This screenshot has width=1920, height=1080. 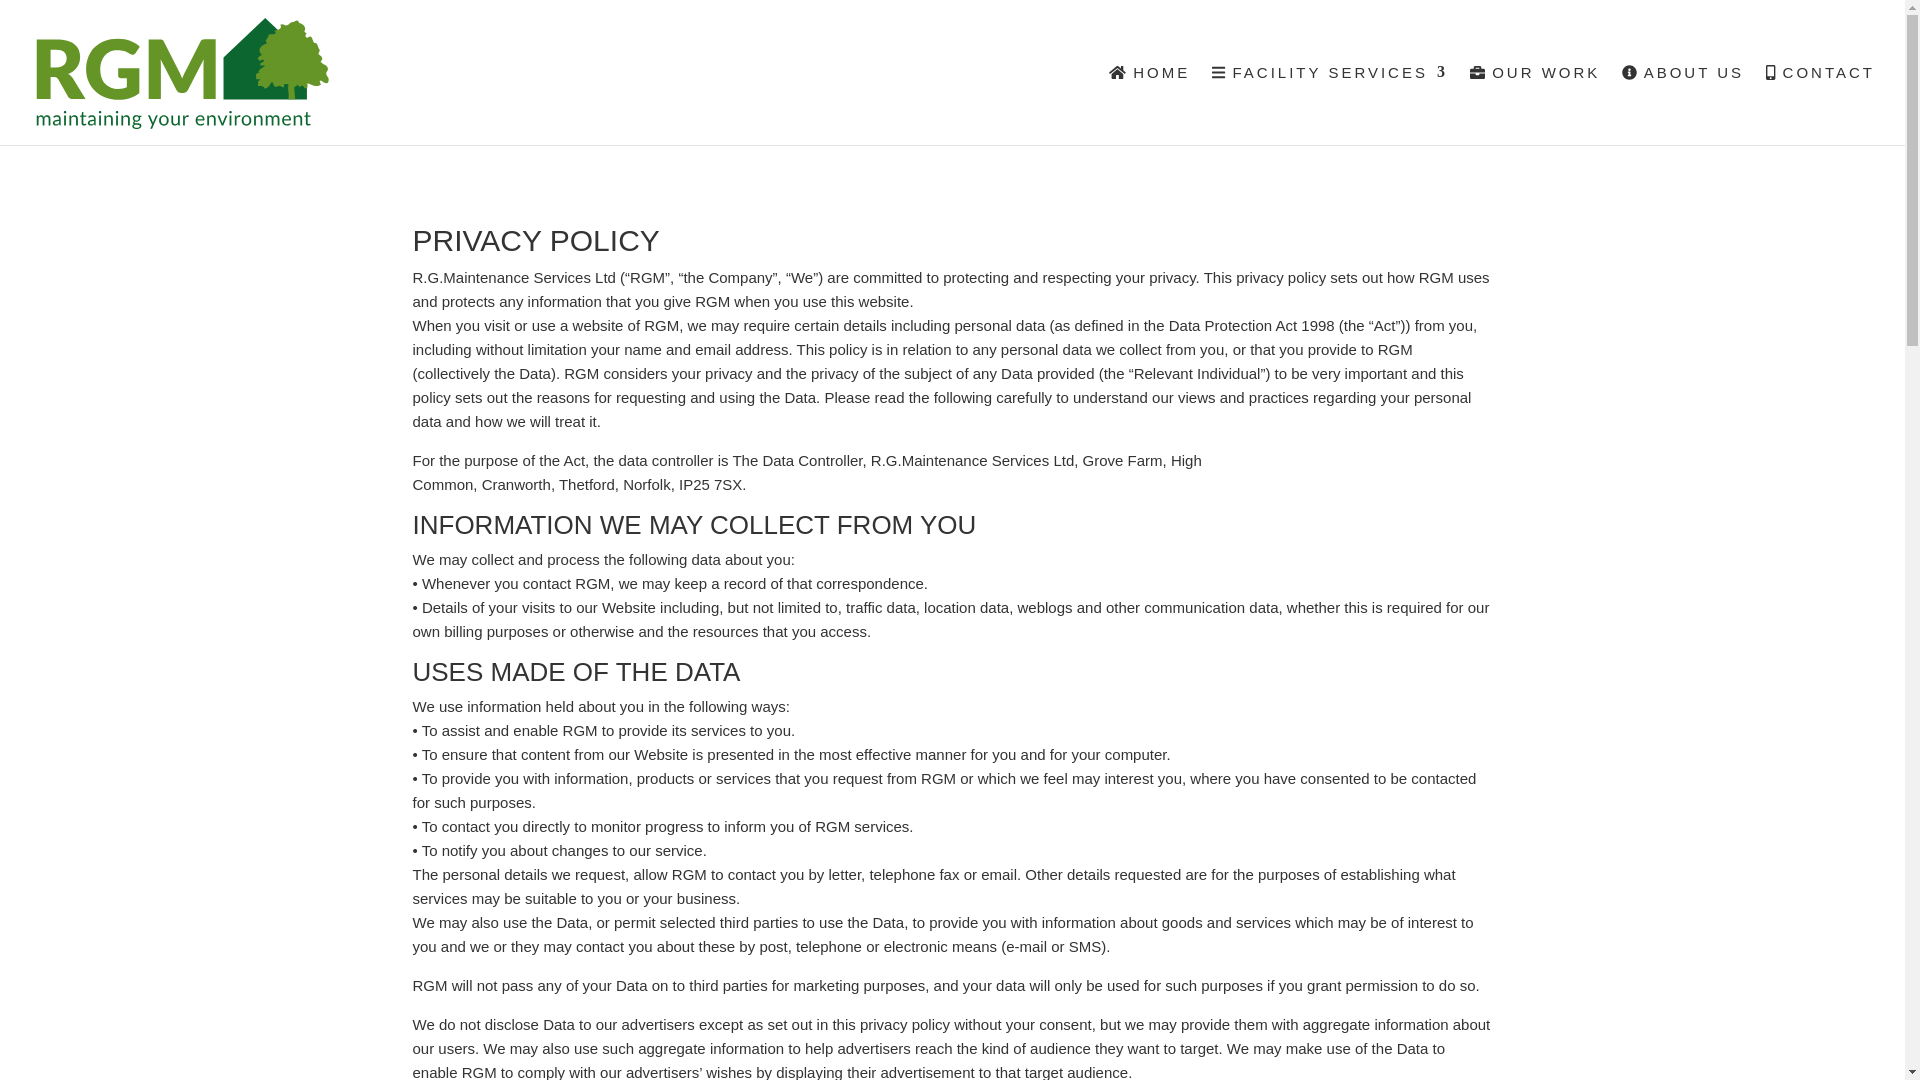 What do you see at coordinates (1534, 104) in the screenshot?
I see `OUR WORK` at bounding box center [1534, 104].